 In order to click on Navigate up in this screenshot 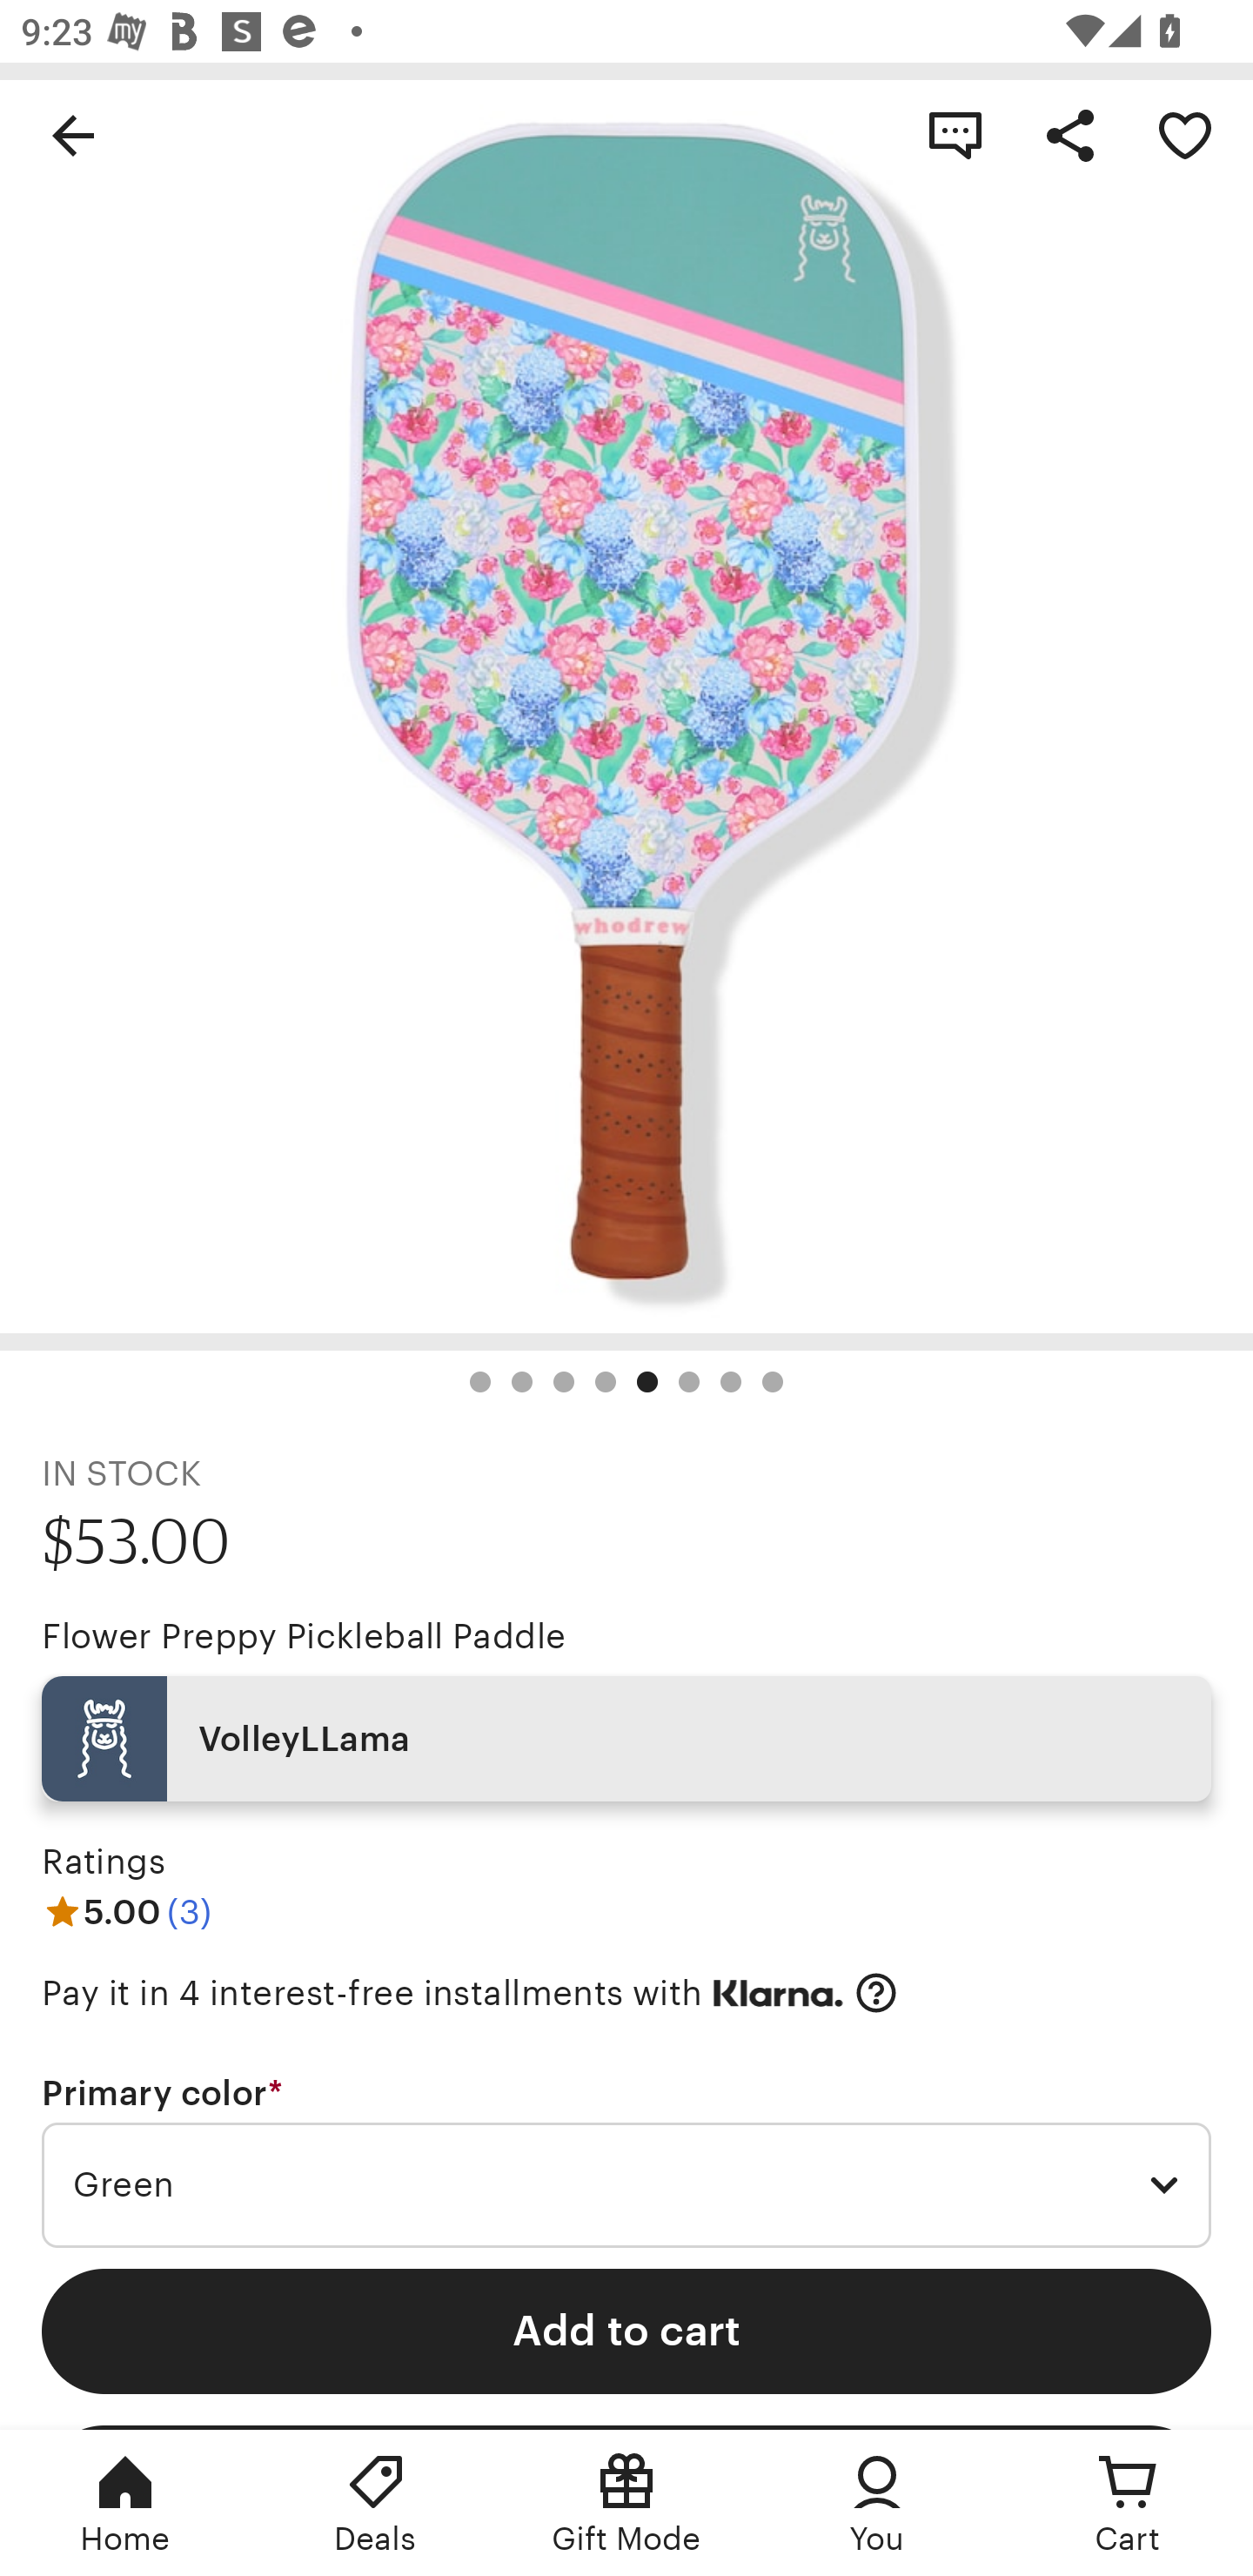, I will do `click(73, 134)`.